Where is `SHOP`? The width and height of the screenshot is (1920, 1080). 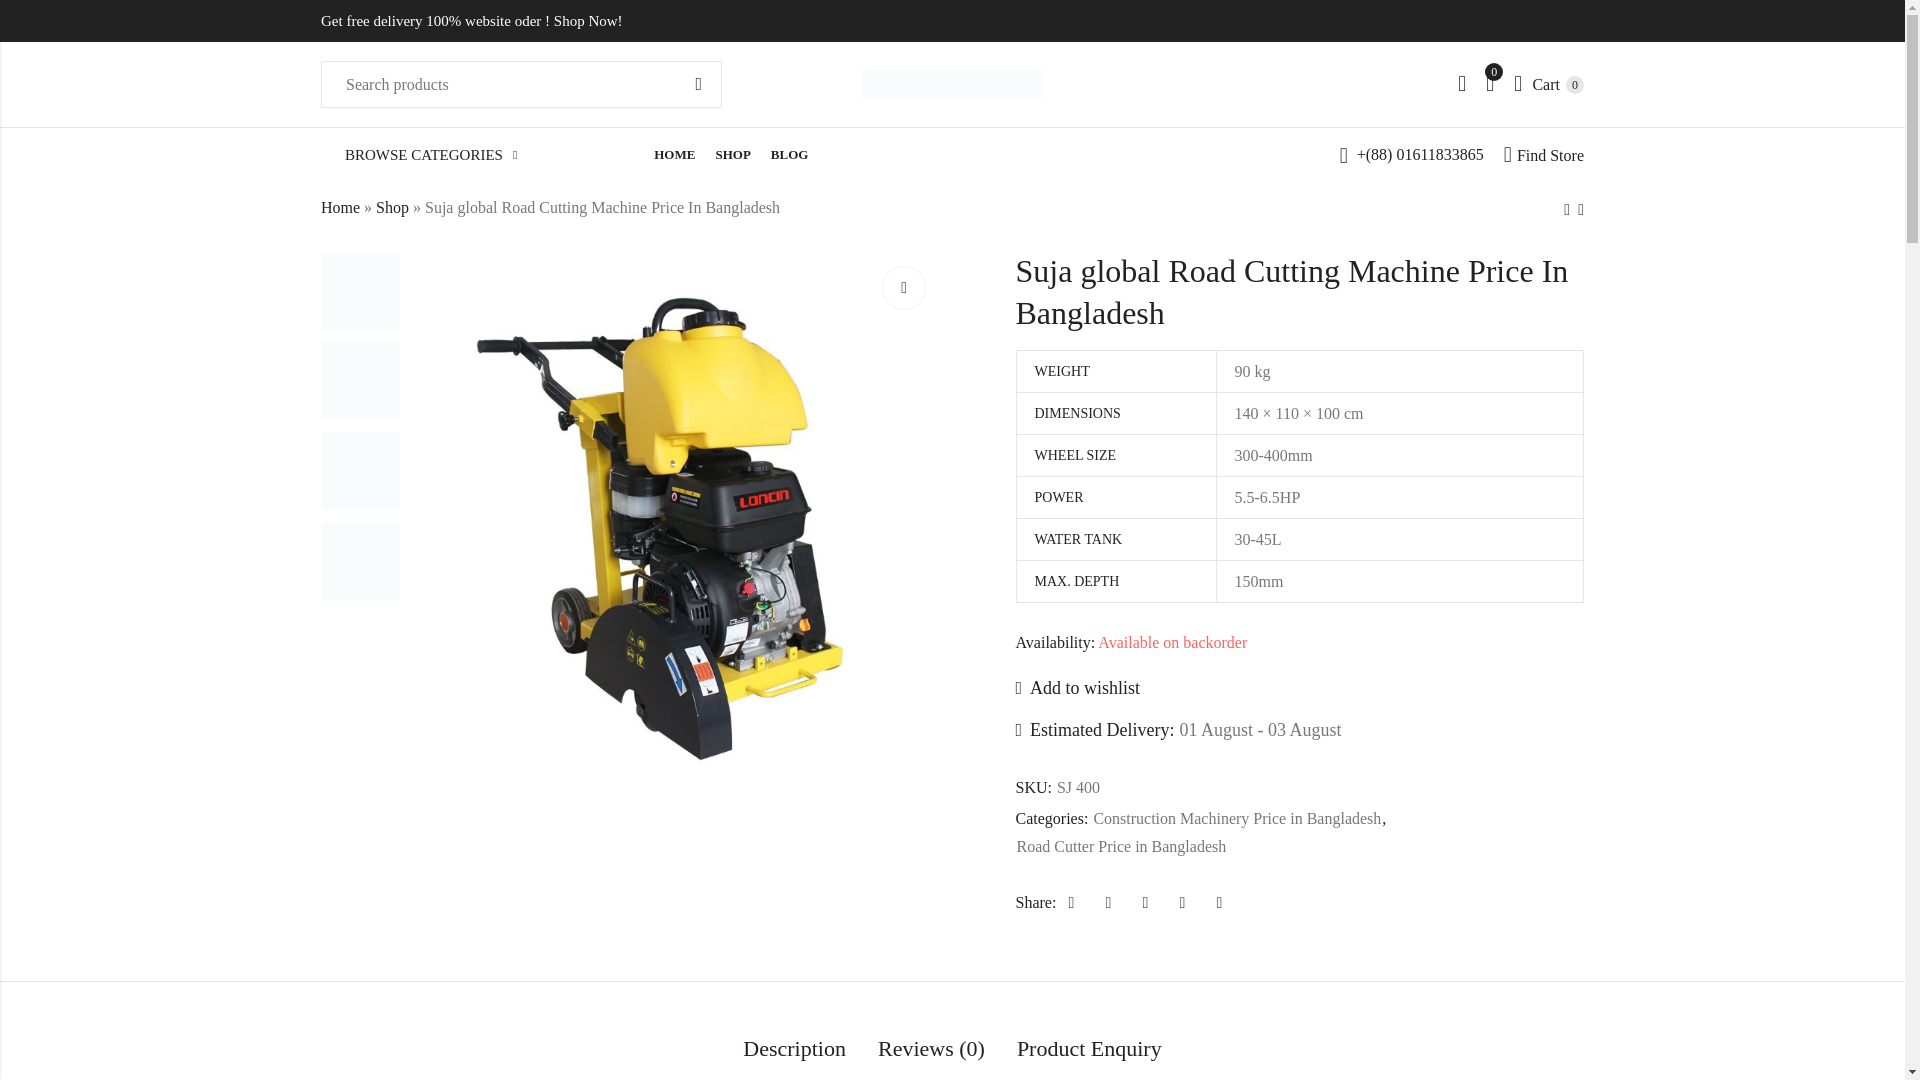
SHOP is located at coordinates (674, 156).